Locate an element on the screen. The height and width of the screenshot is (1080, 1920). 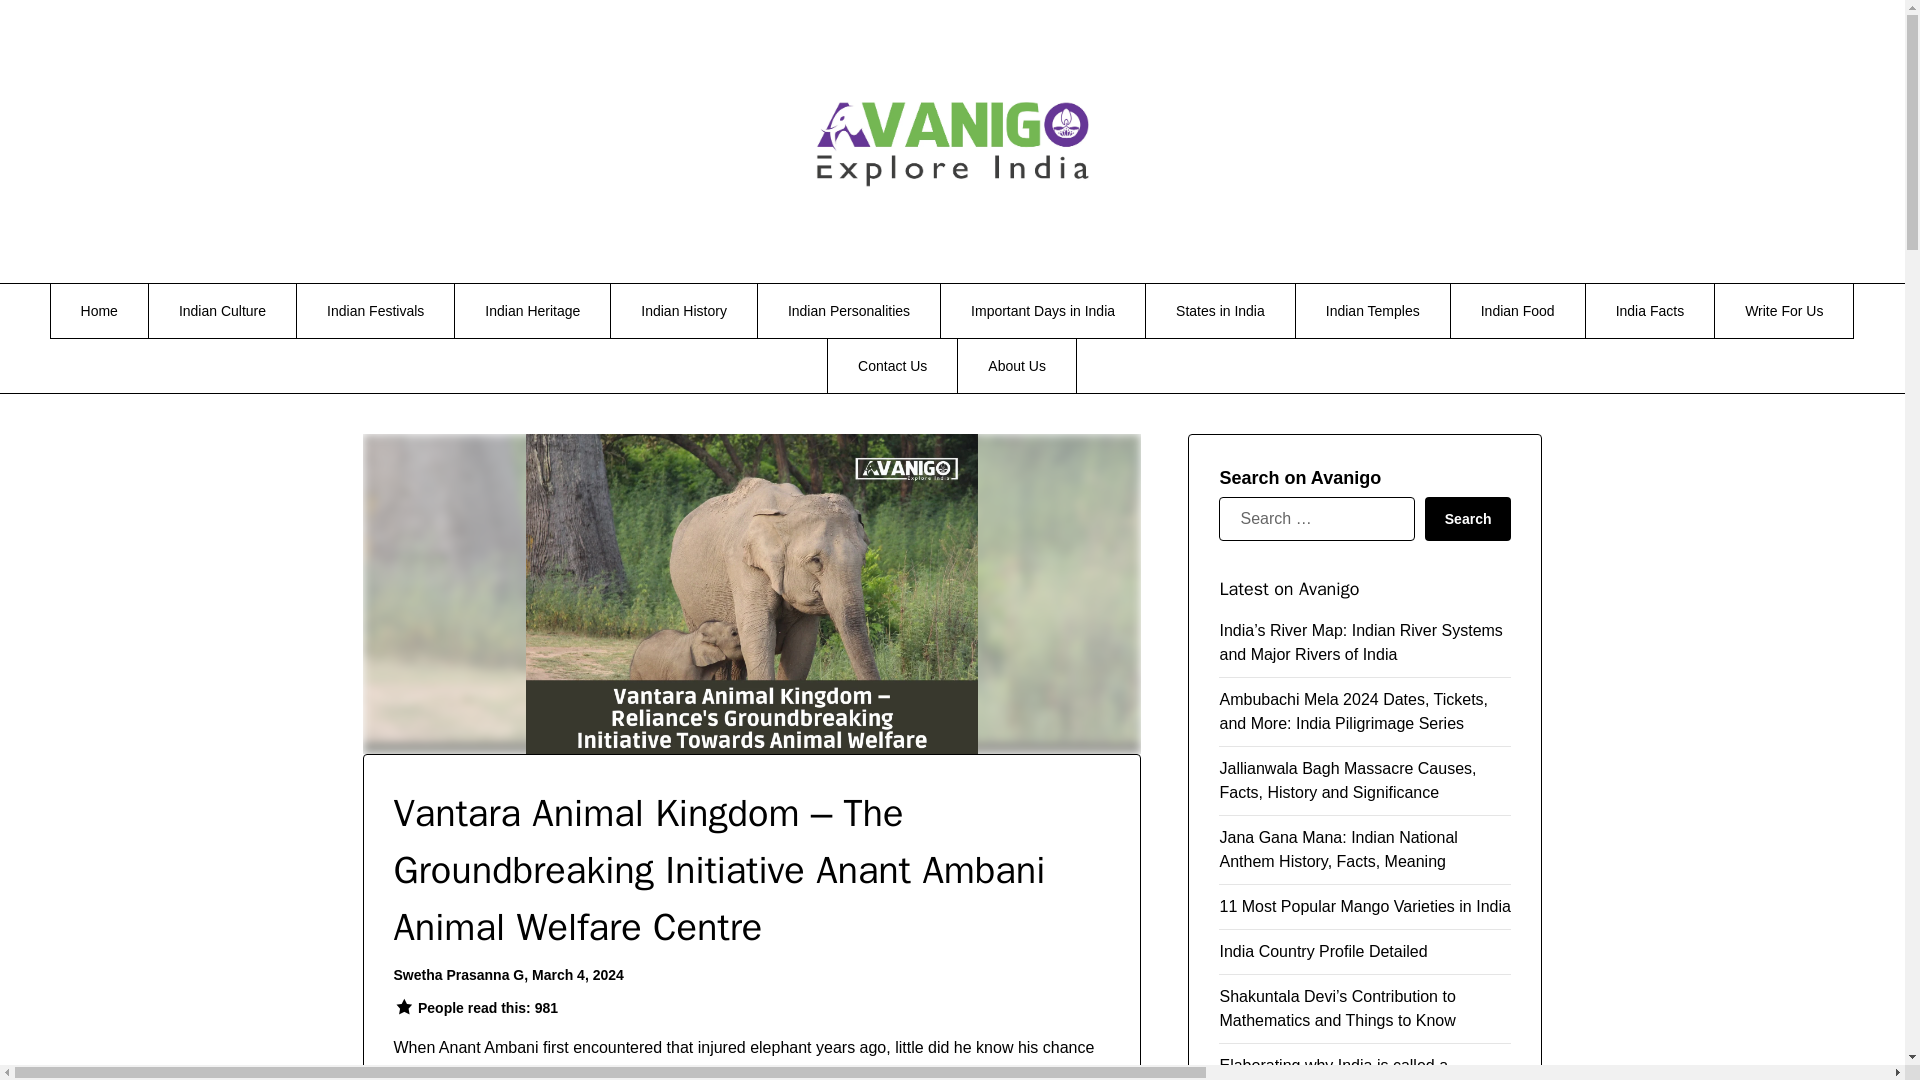
India Facts is located at coordinates (1650, 311).